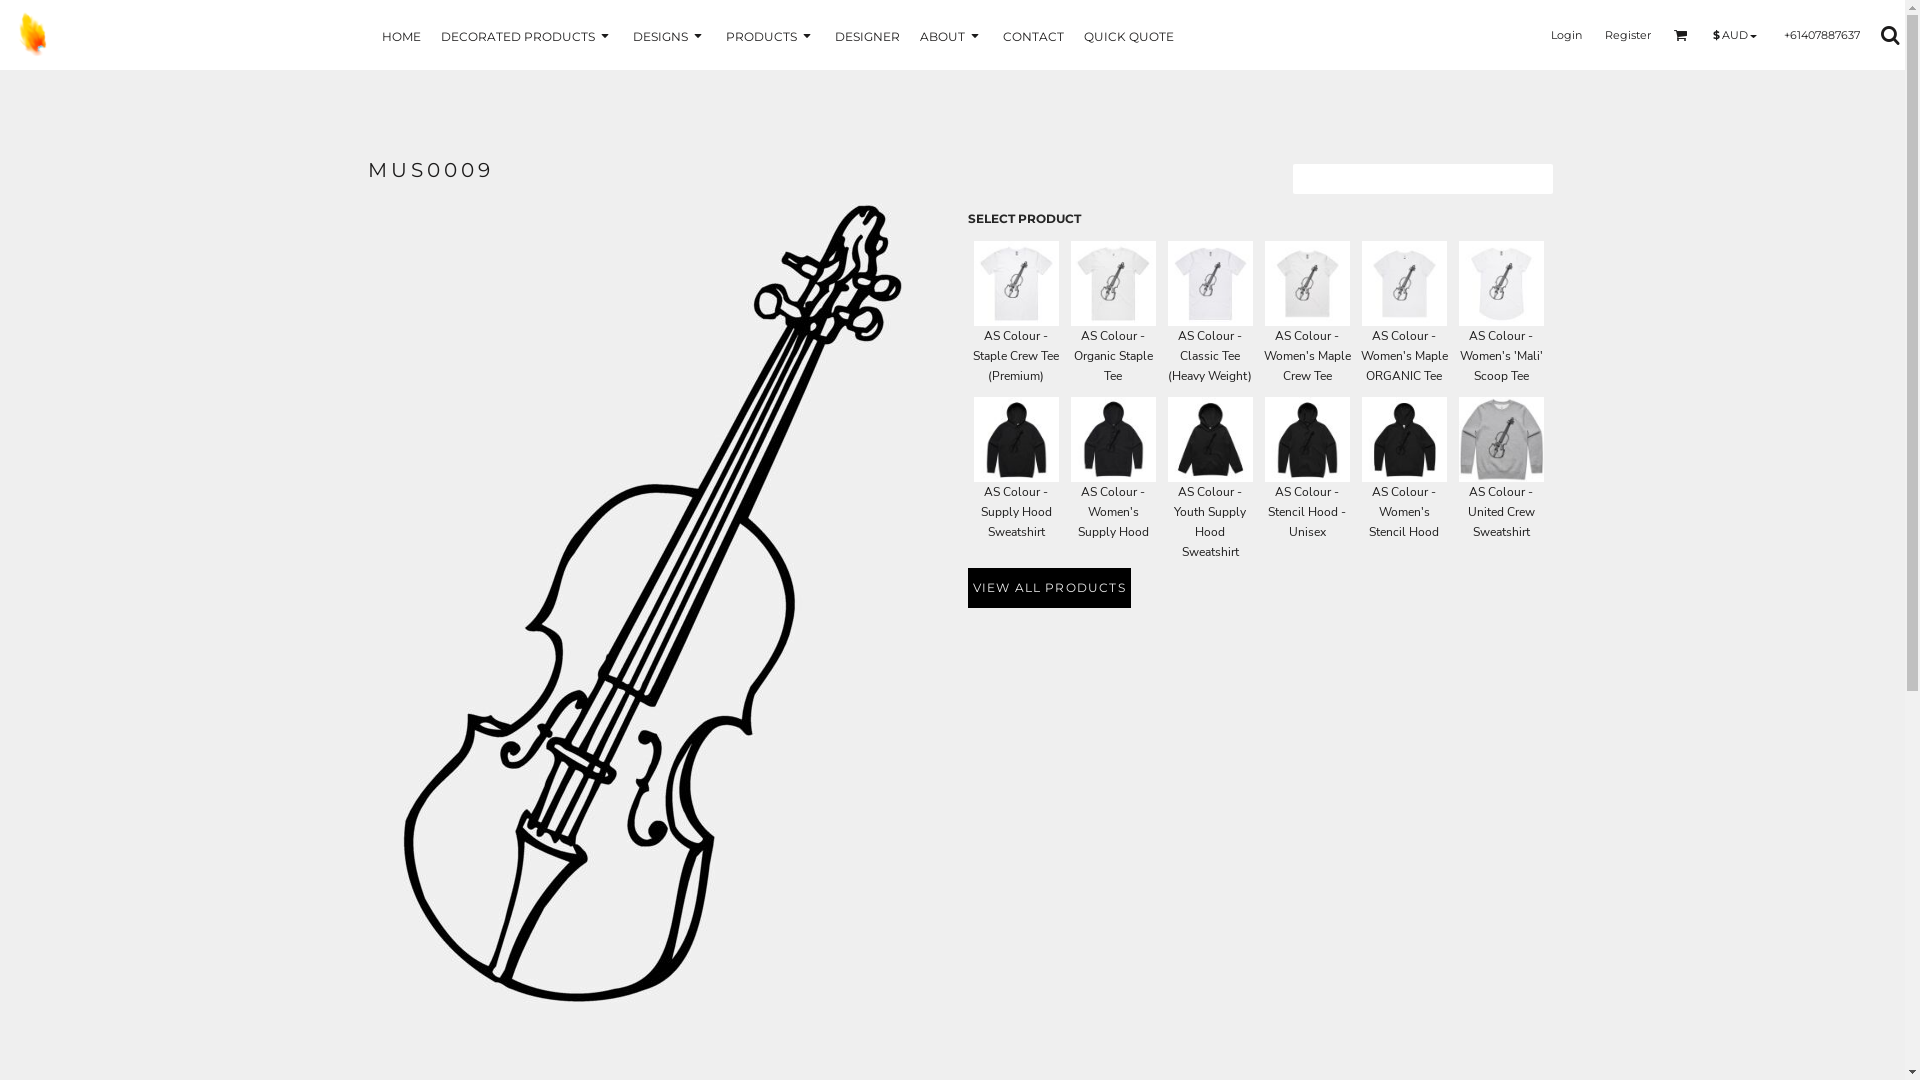  What do you see at coordinates (1210, 356) in the screenshot?
I see `AS Colour - Classic Tee (Heavy Weight)` at bounding box center [1210, 356].